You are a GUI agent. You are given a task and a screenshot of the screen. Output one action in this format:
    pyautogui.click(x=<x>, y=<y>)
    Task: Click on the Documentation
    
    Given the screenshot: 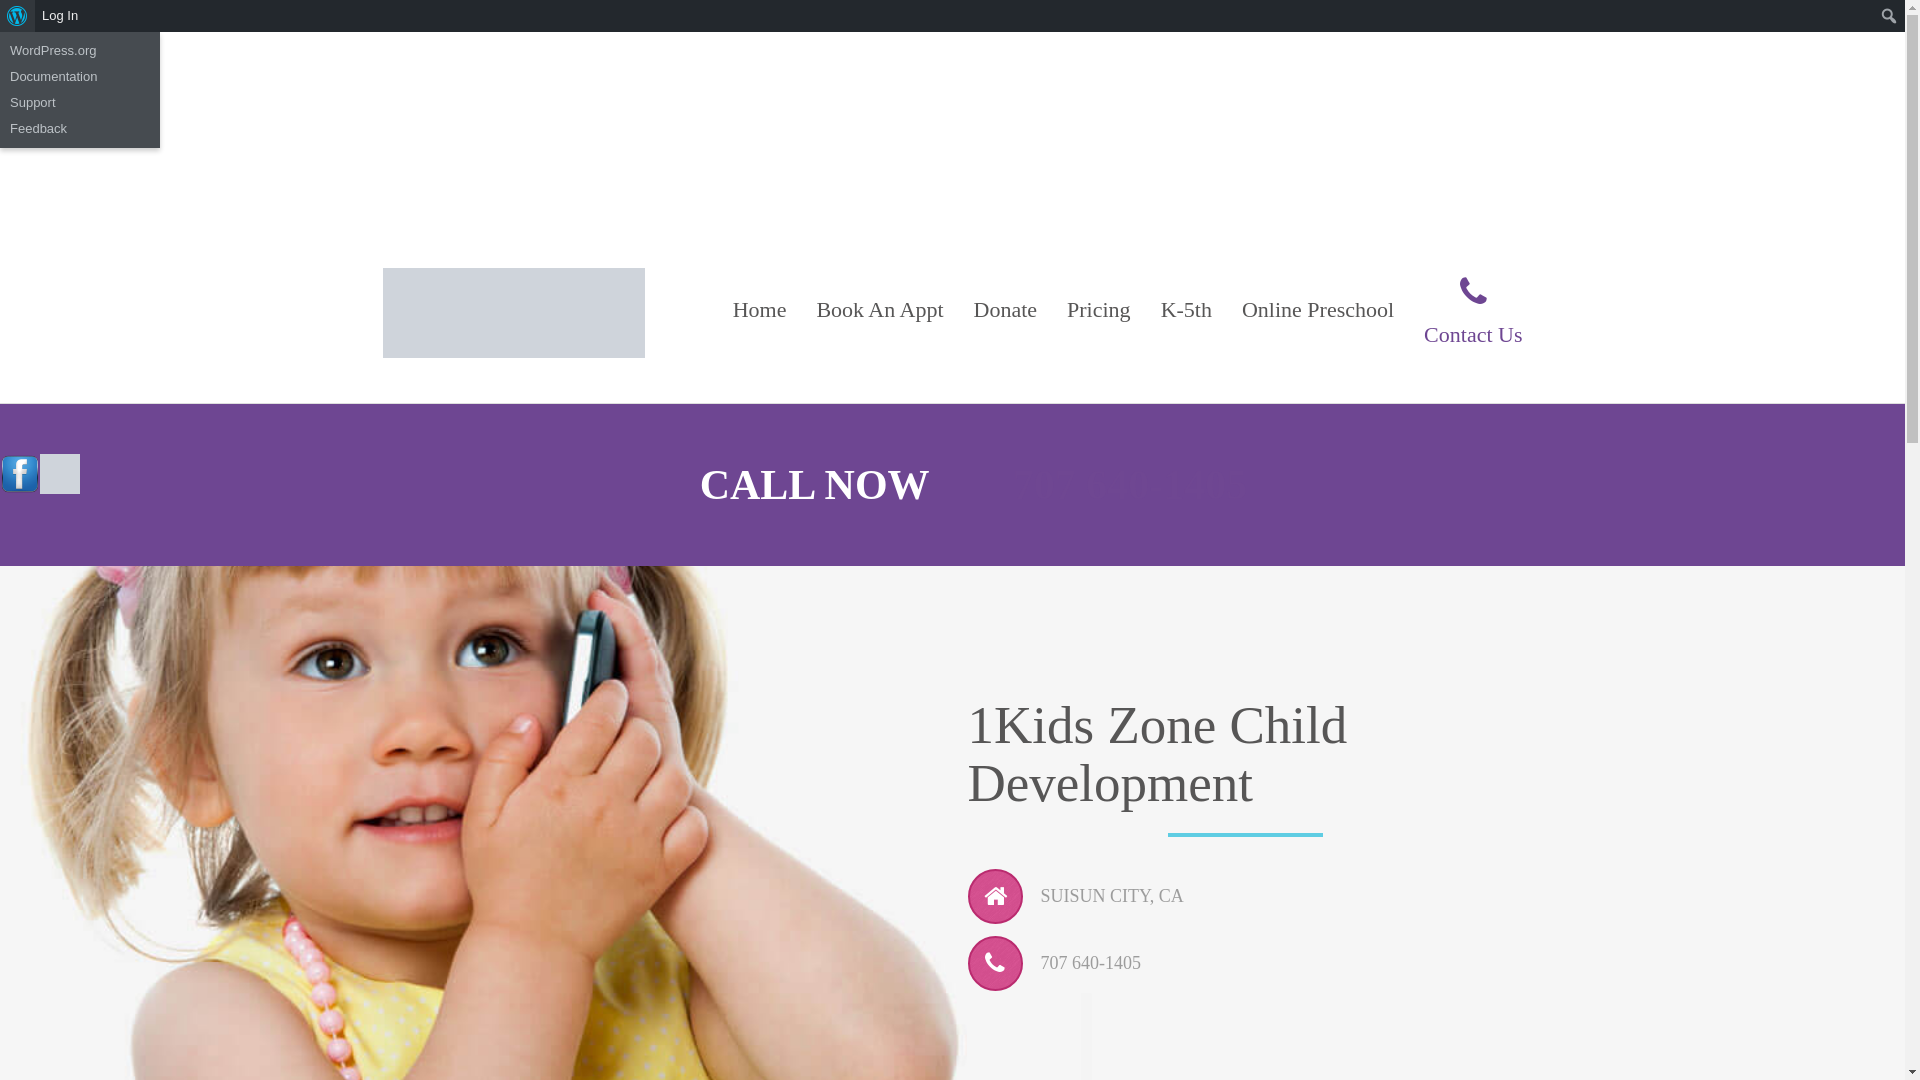 What is the action you would take?
    pyautogui.click(x=80, y=77)
    